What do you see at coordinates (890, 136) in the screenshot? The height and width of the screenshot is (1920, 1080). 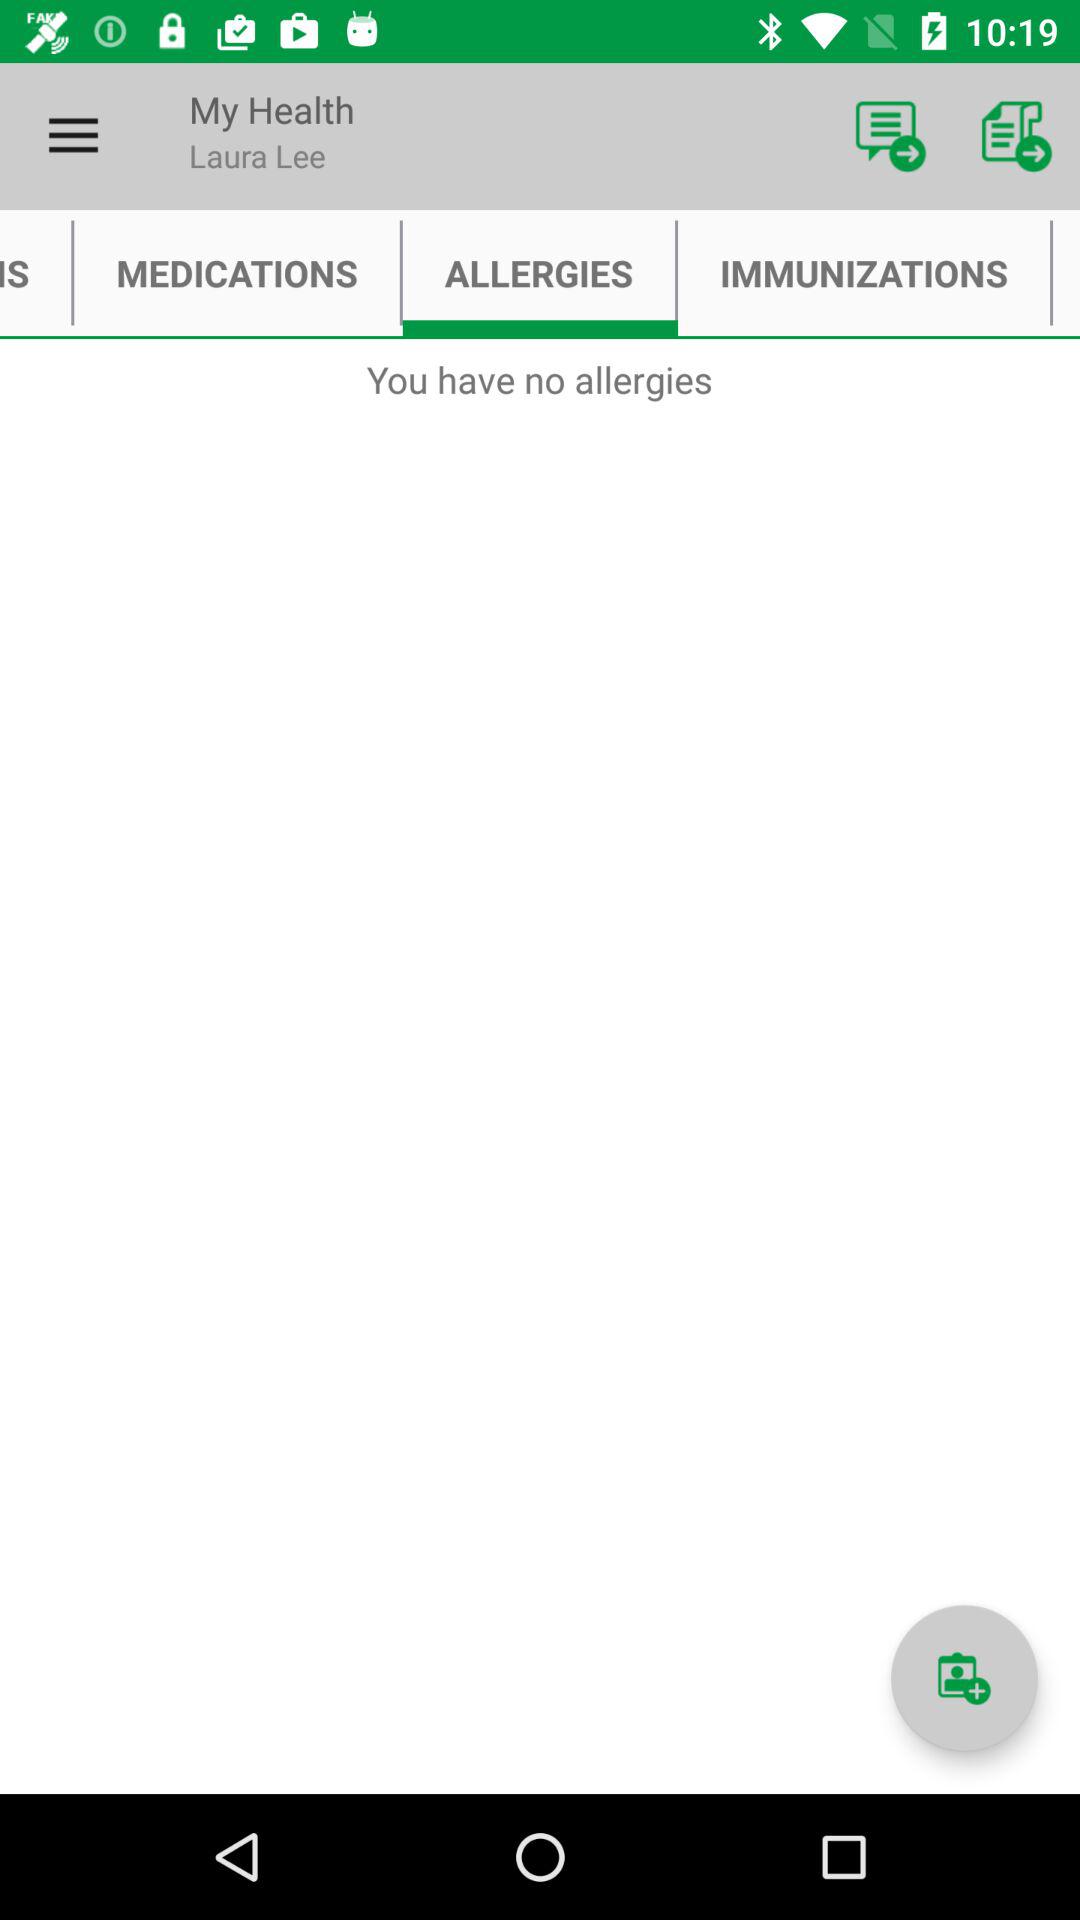 I see `turn off item to the right of my health item` at bounding box center [890, 136].